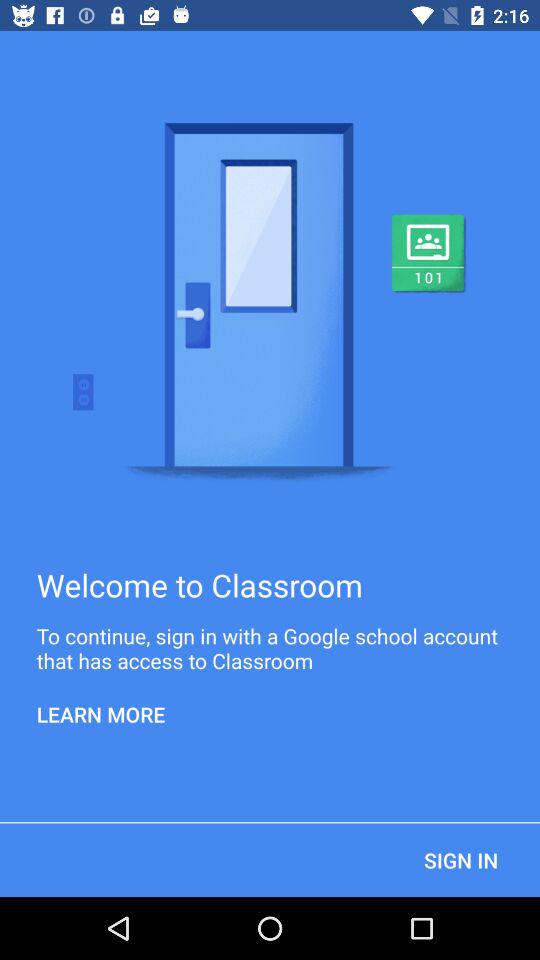  Describe the element at coordinates (101, 714) in the screenshot. I see `open the icon at the bottom left corner` at that location.